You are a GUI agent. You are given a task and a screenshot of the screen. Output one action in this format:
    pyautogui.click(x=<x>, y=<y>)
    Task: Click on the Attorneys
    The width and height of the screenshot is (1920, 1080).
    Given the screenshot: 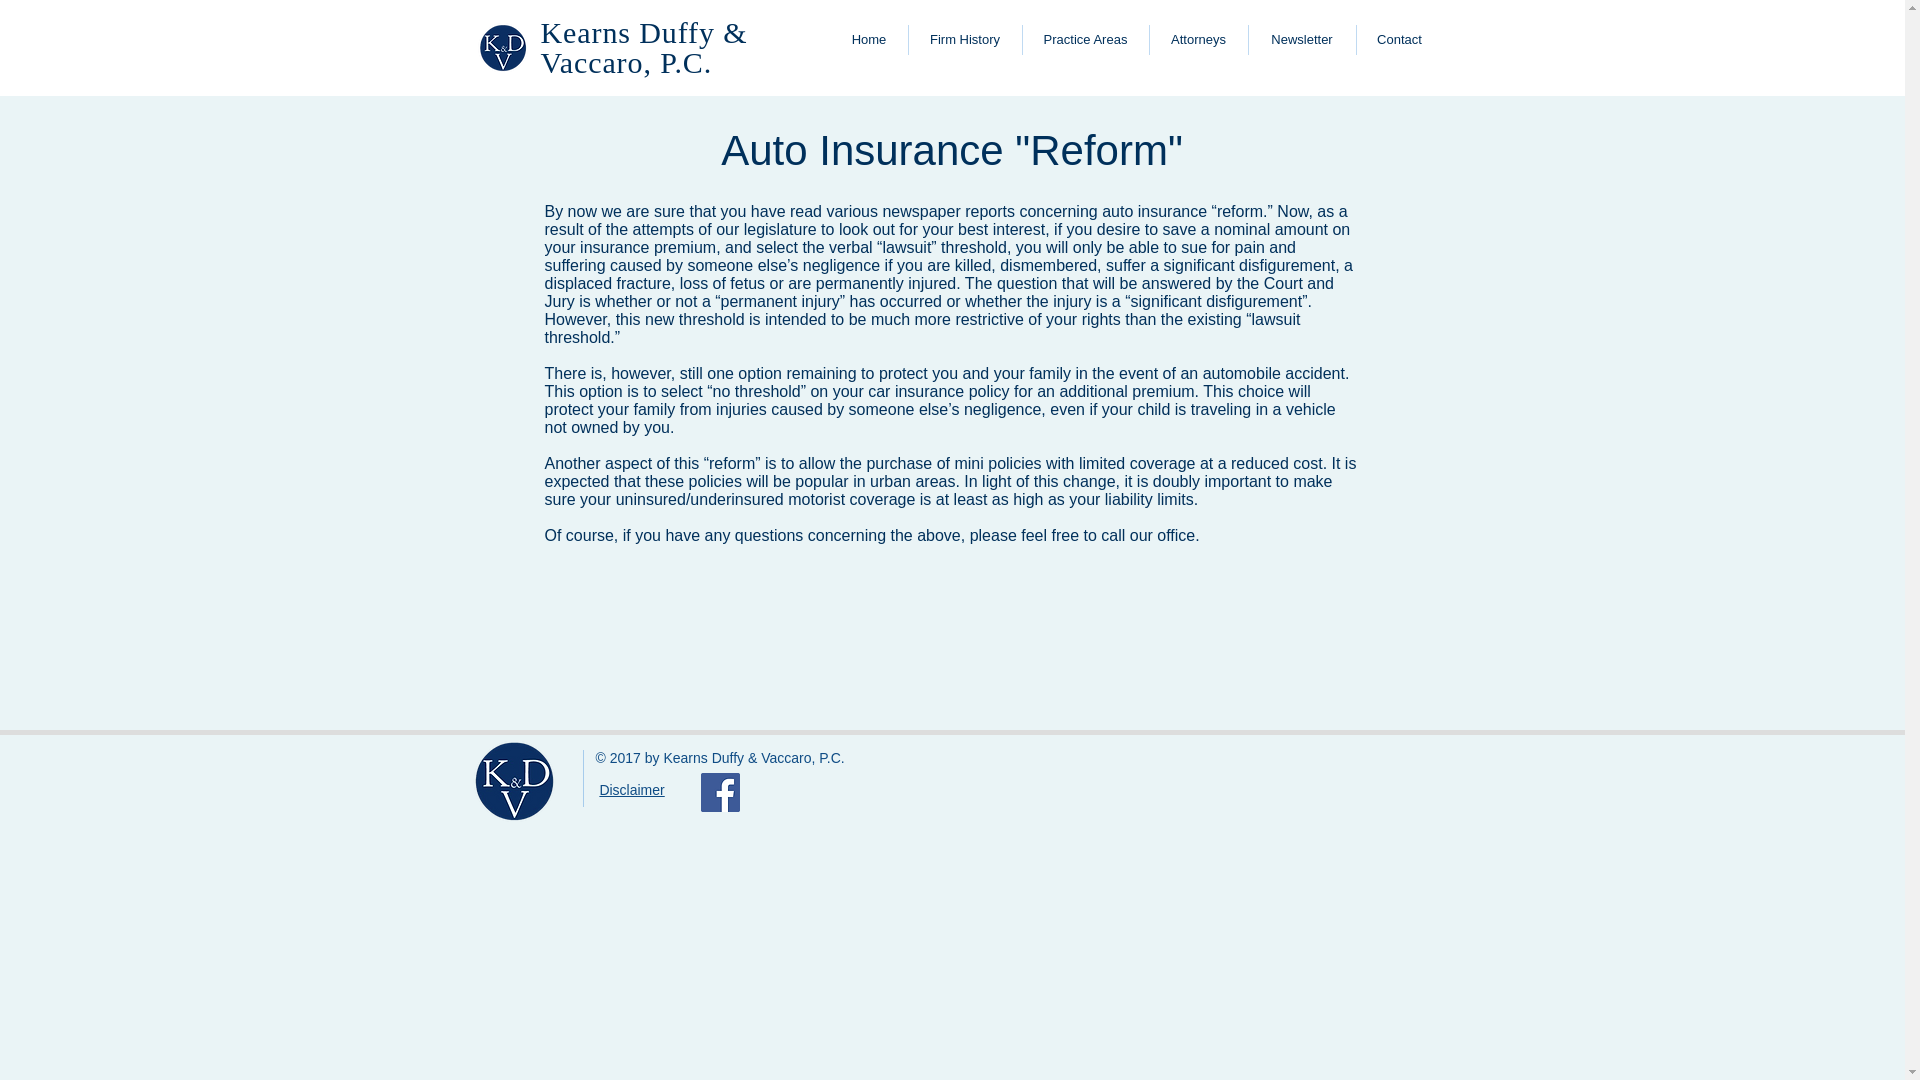 What is the action you would take?
    pyautogui.click(x=1197, y=40)
    